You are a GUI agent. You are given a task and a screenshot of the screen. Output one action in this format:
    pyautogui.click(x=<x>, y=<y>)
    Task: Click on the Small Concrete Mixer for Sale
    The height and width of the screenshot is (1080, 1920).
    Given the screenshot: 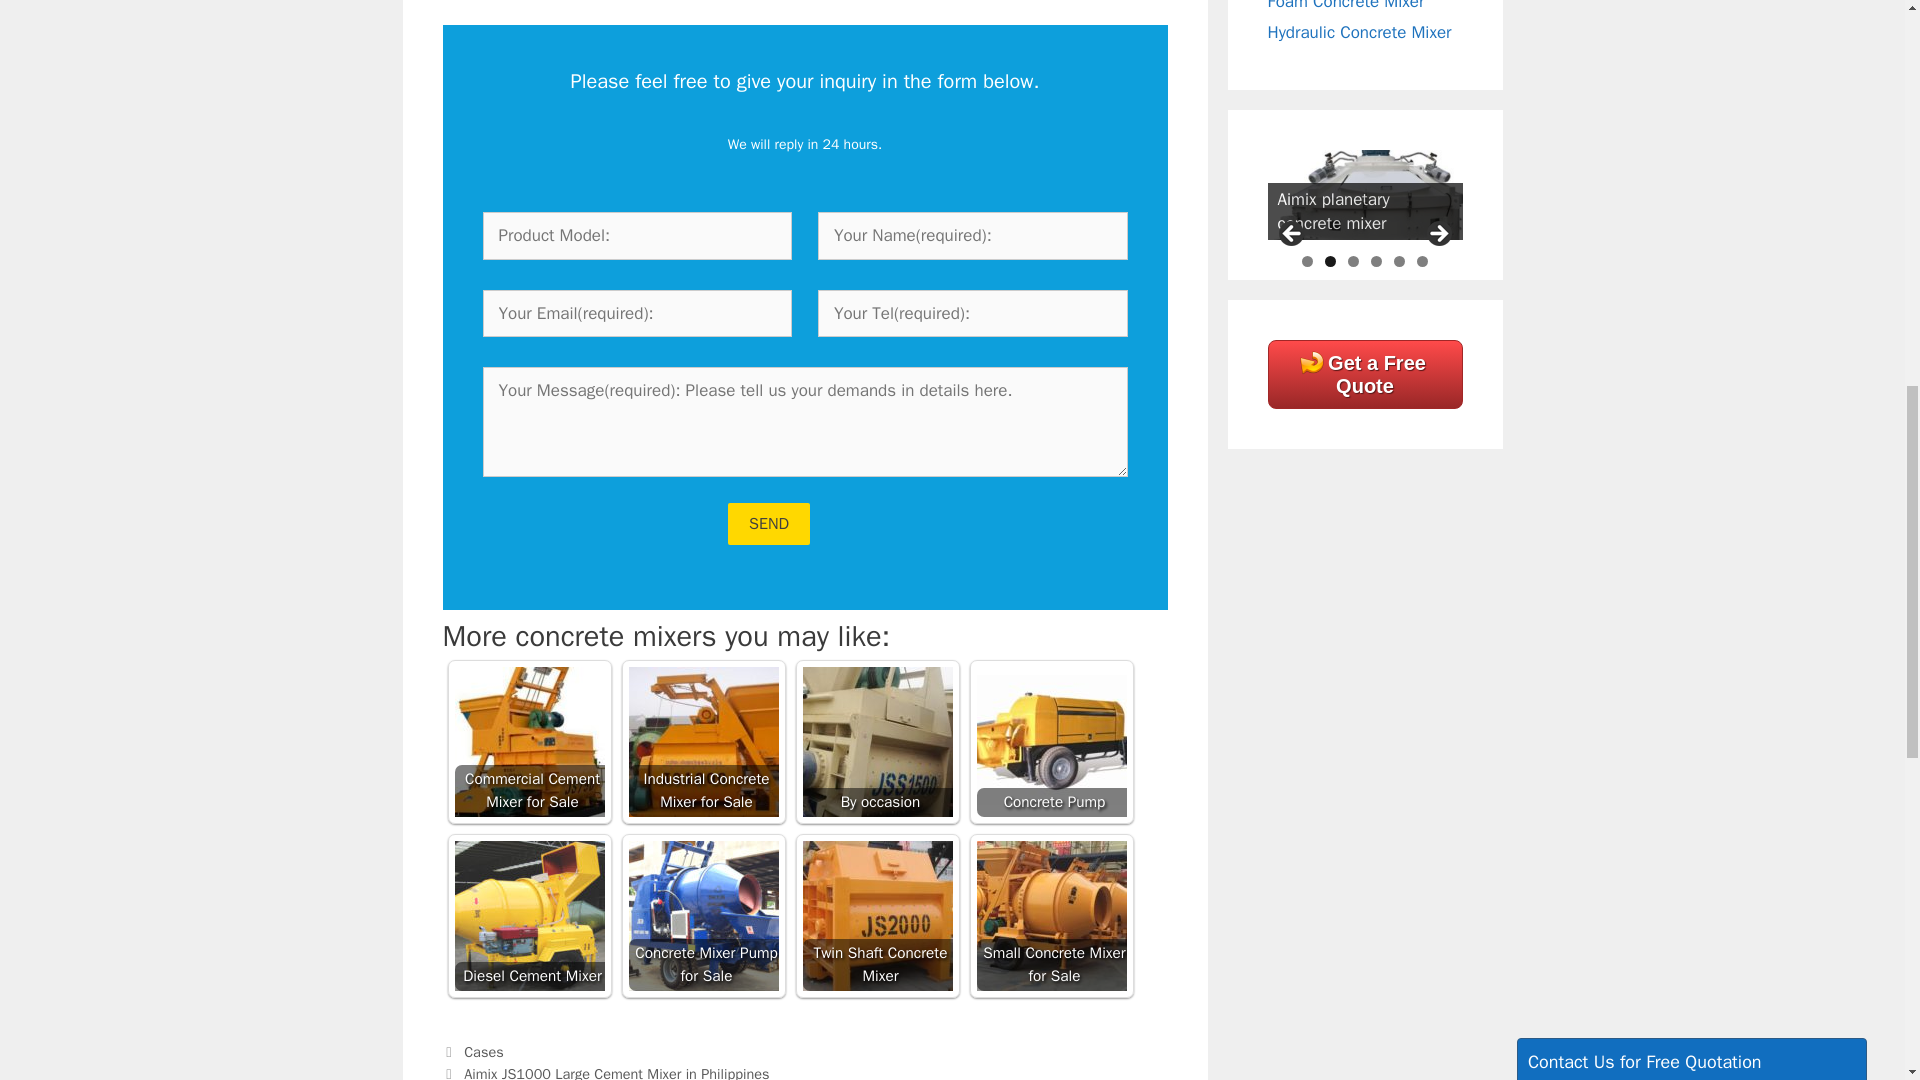 What is the action you would take?
    pyautogui.click(x=1050, y=916)
    